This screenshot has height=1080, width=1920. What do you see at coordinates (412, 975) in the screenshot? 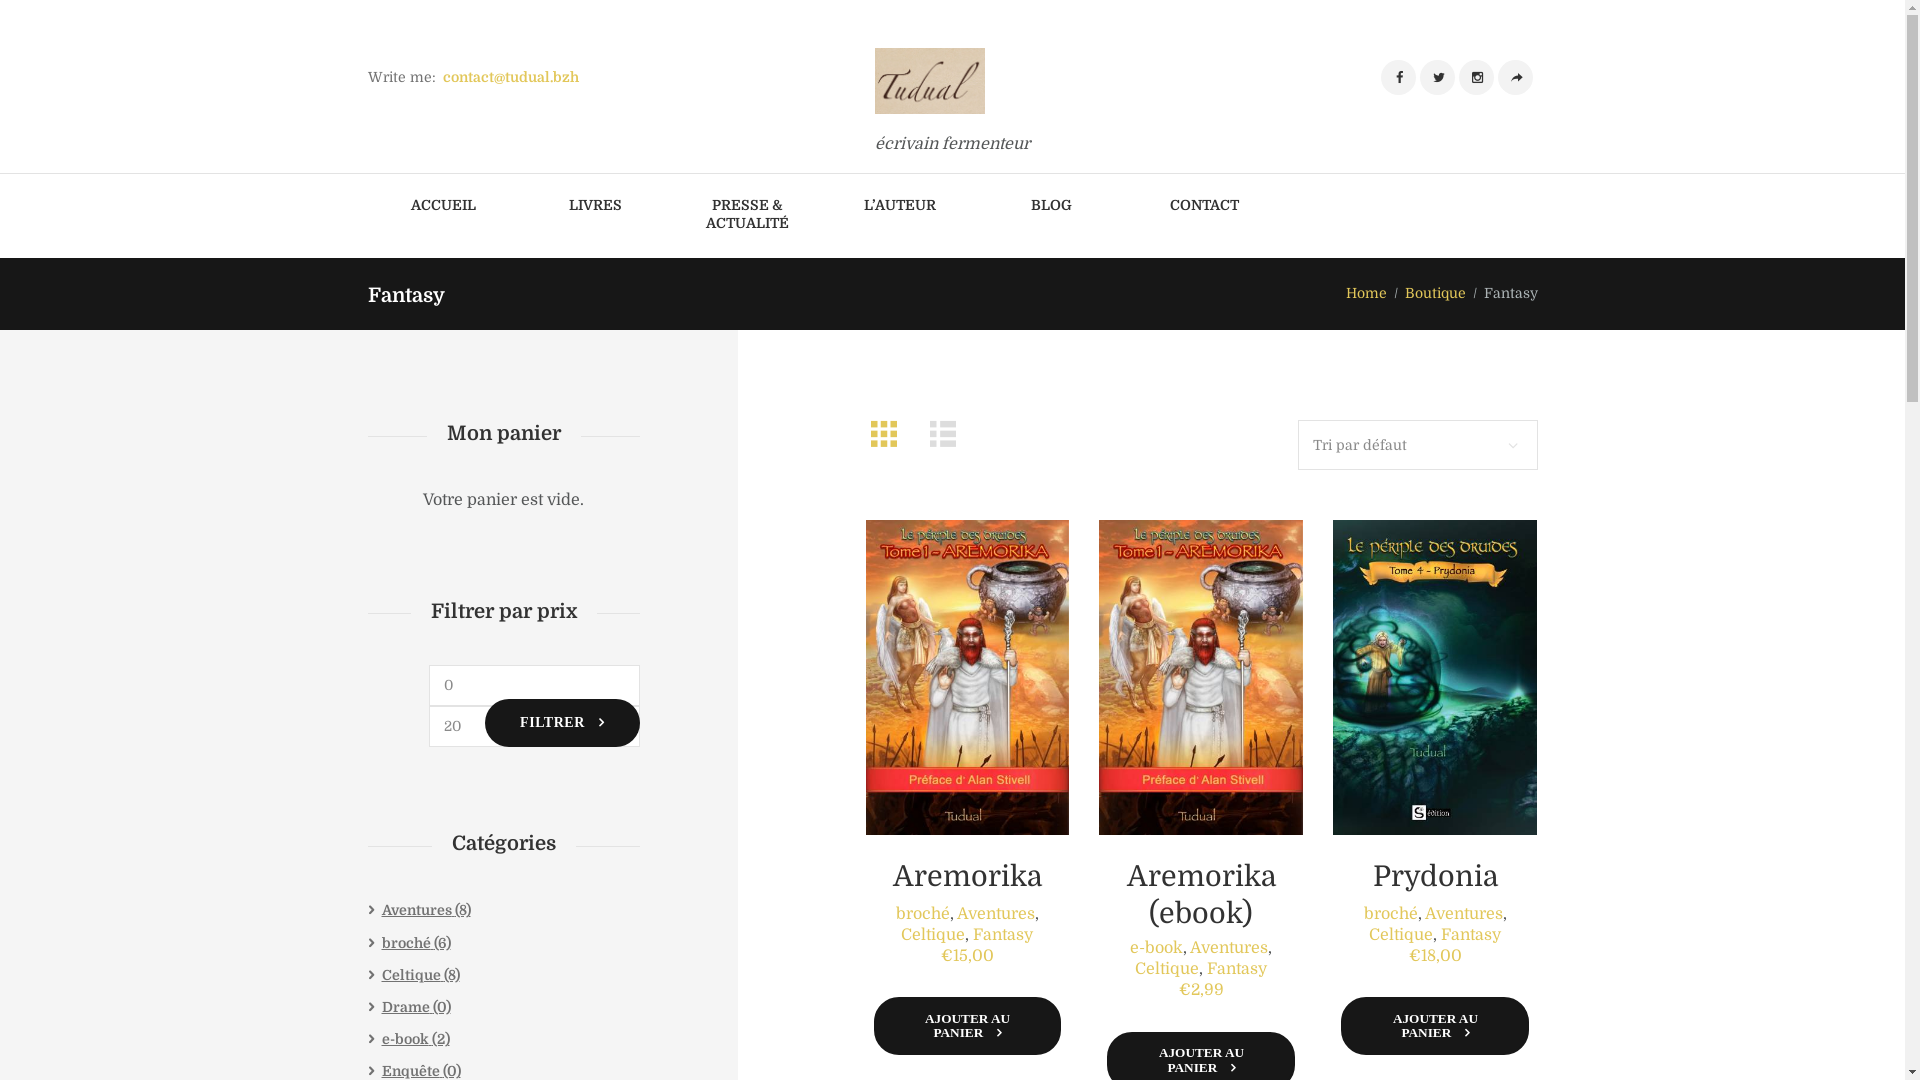
I see `Celtique` at bounding box center [412, 975].